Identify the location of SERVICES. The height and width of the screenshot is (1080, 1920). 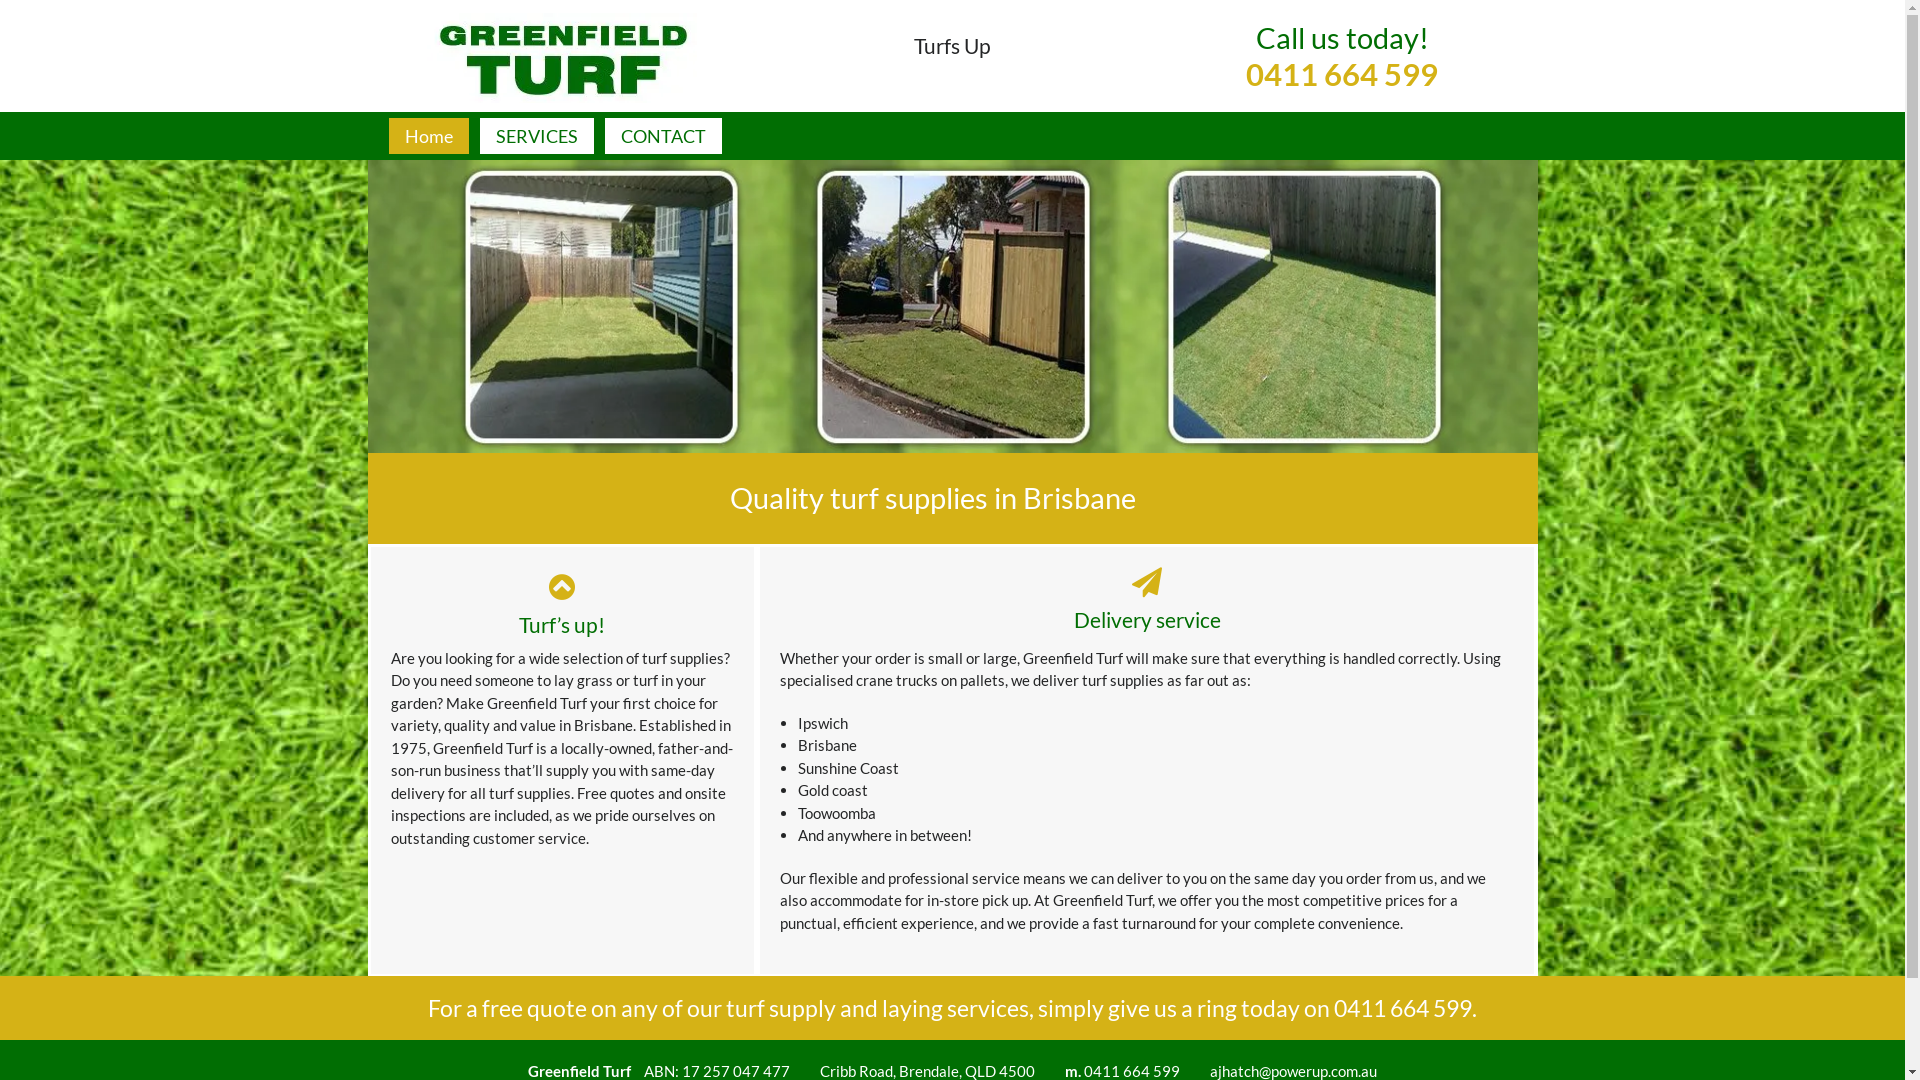
(537, 136).